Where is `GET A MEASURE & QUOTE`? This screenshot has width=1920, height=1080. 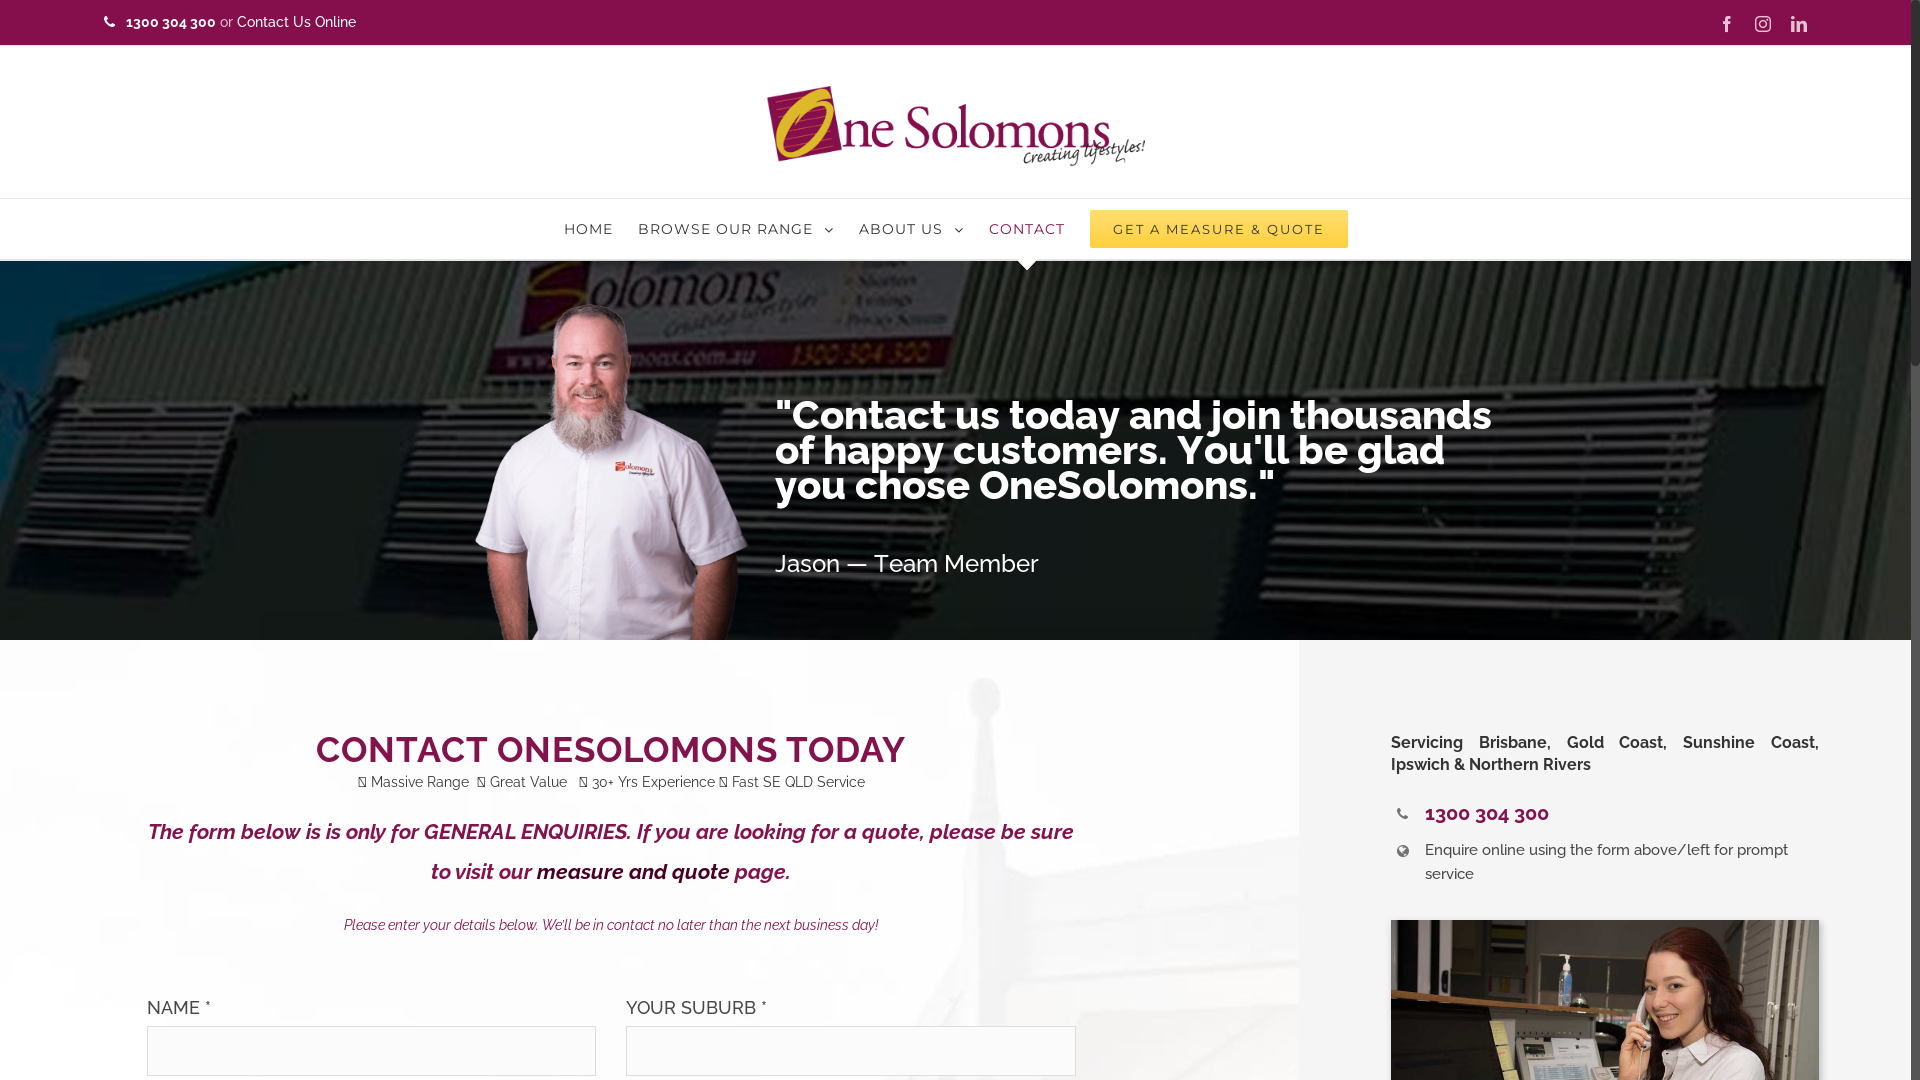 GET A MEASURE & QUOTE is located at coordinates (1219, 229).